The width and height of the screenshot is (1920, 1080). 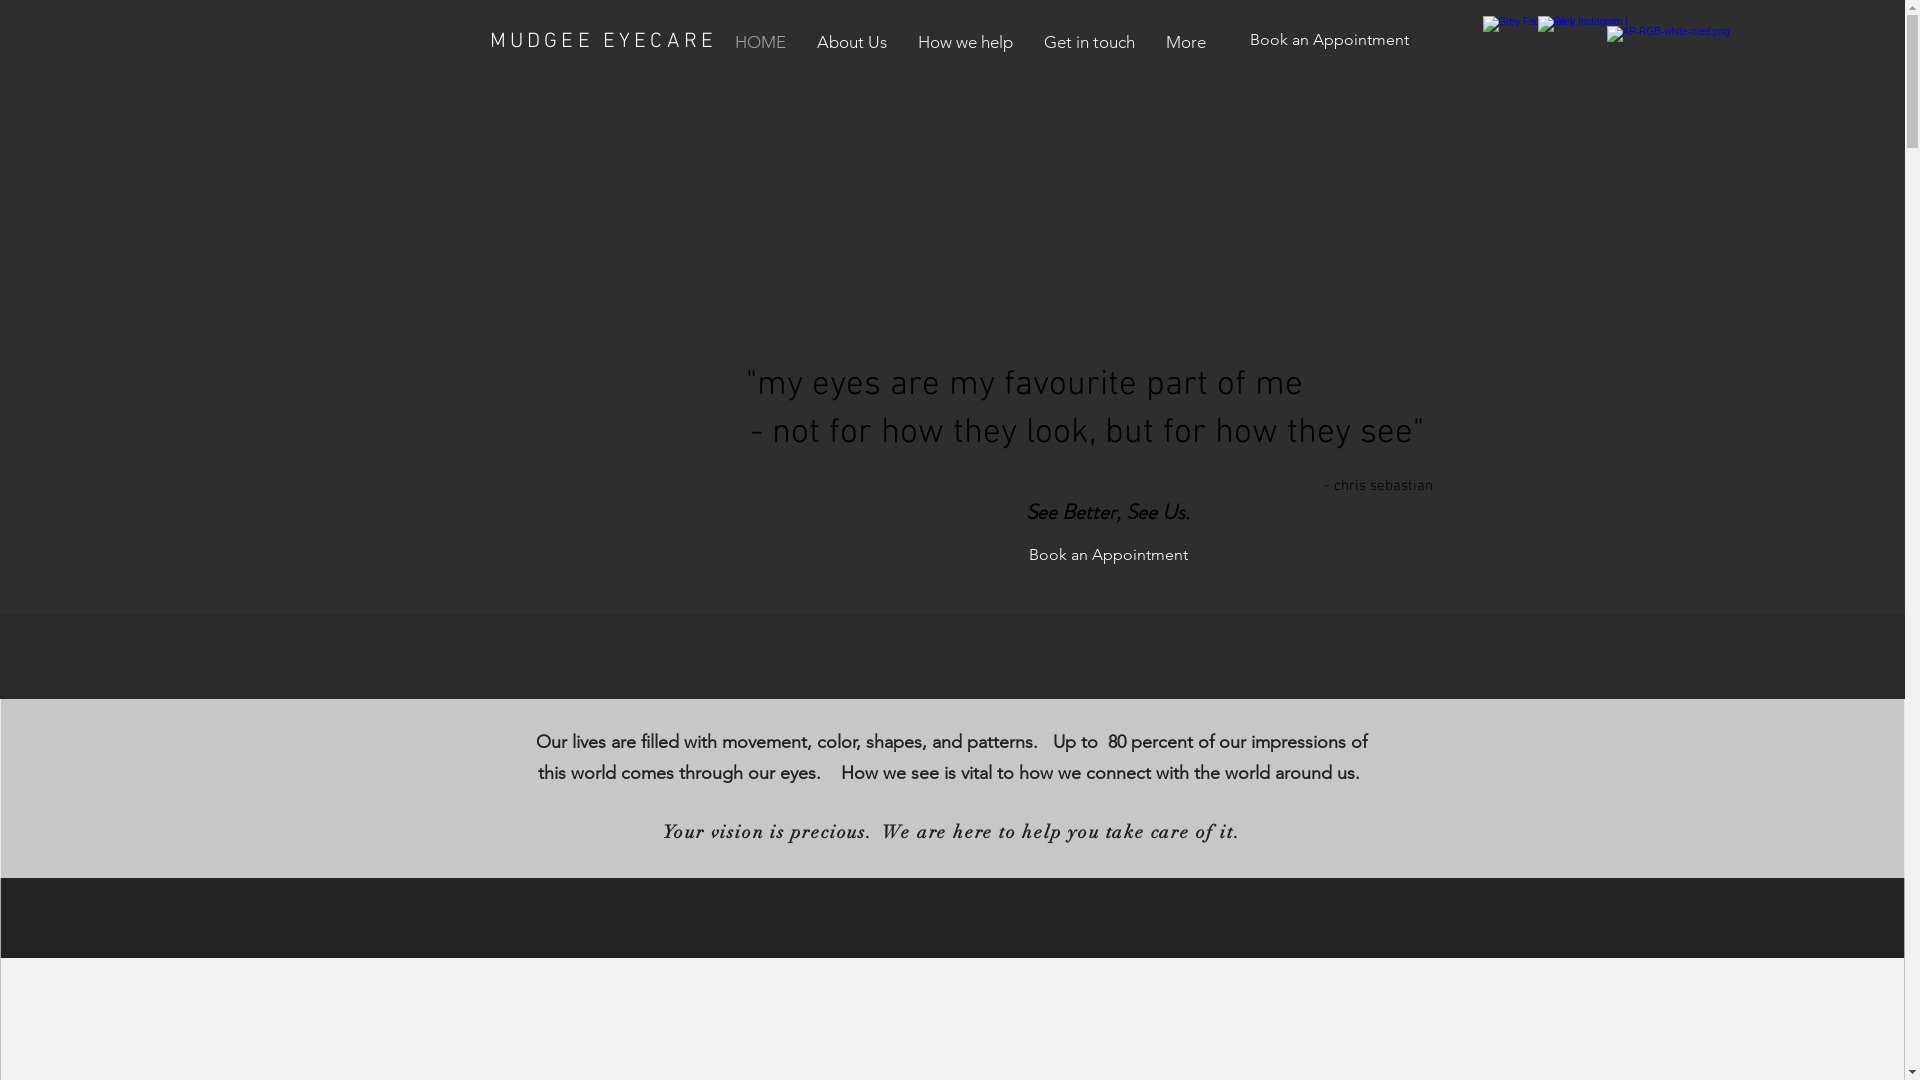 What do you see at coordinates (854, 42) in the screenshot?
I see `About Us` at bounding box center [854, 42].